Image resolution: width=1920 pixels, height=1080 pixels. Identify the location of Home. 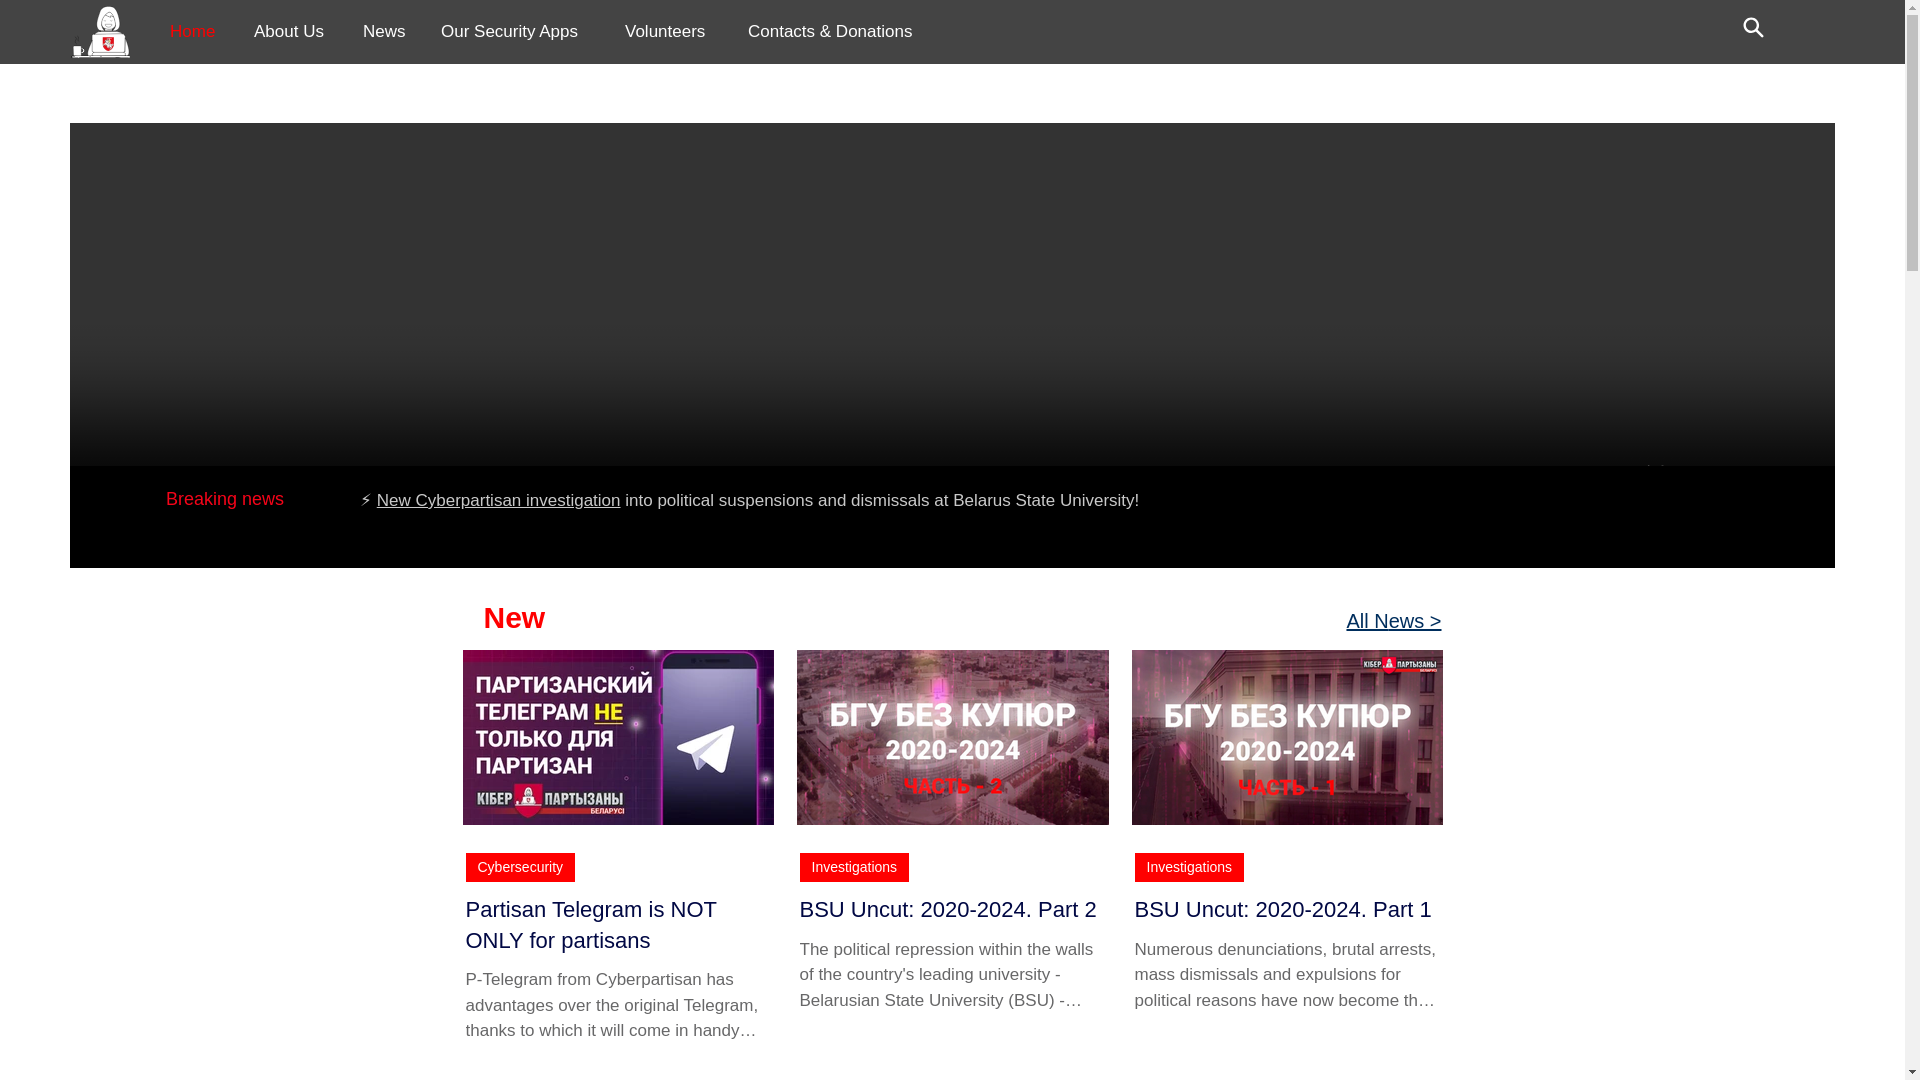
(196, 32).